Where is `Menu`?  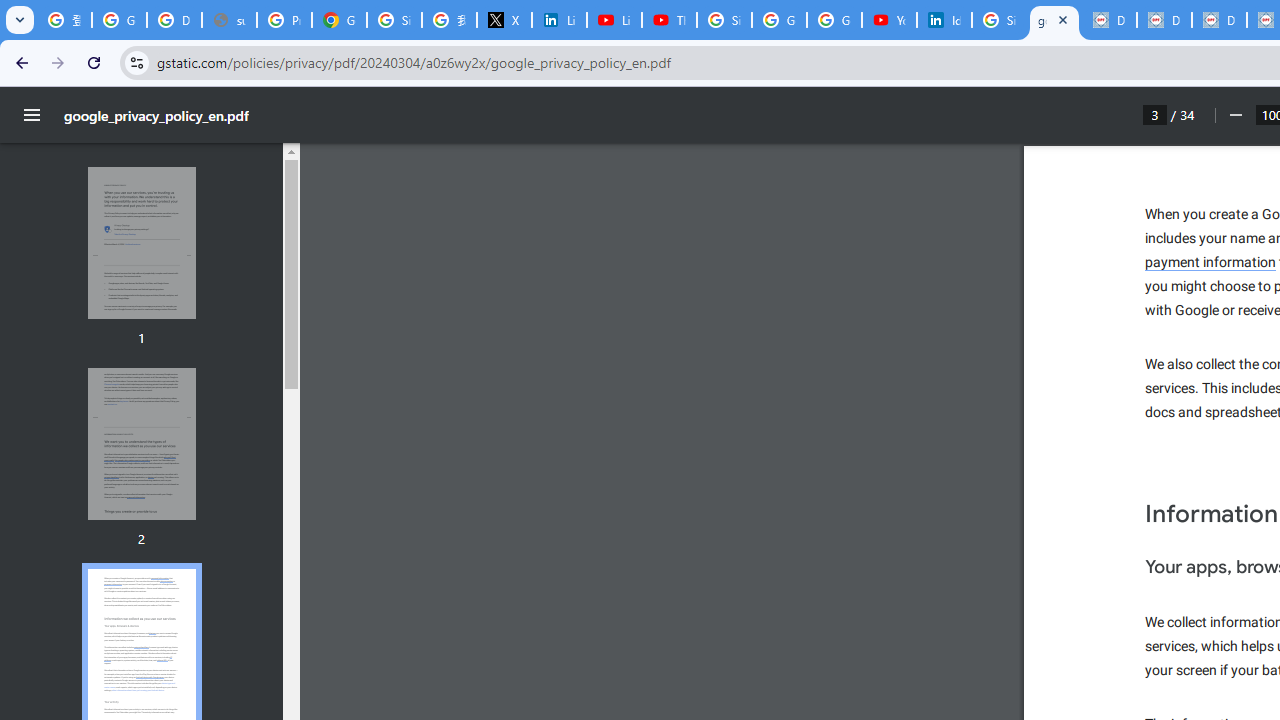 Menu is located at coordinates (32, 115).